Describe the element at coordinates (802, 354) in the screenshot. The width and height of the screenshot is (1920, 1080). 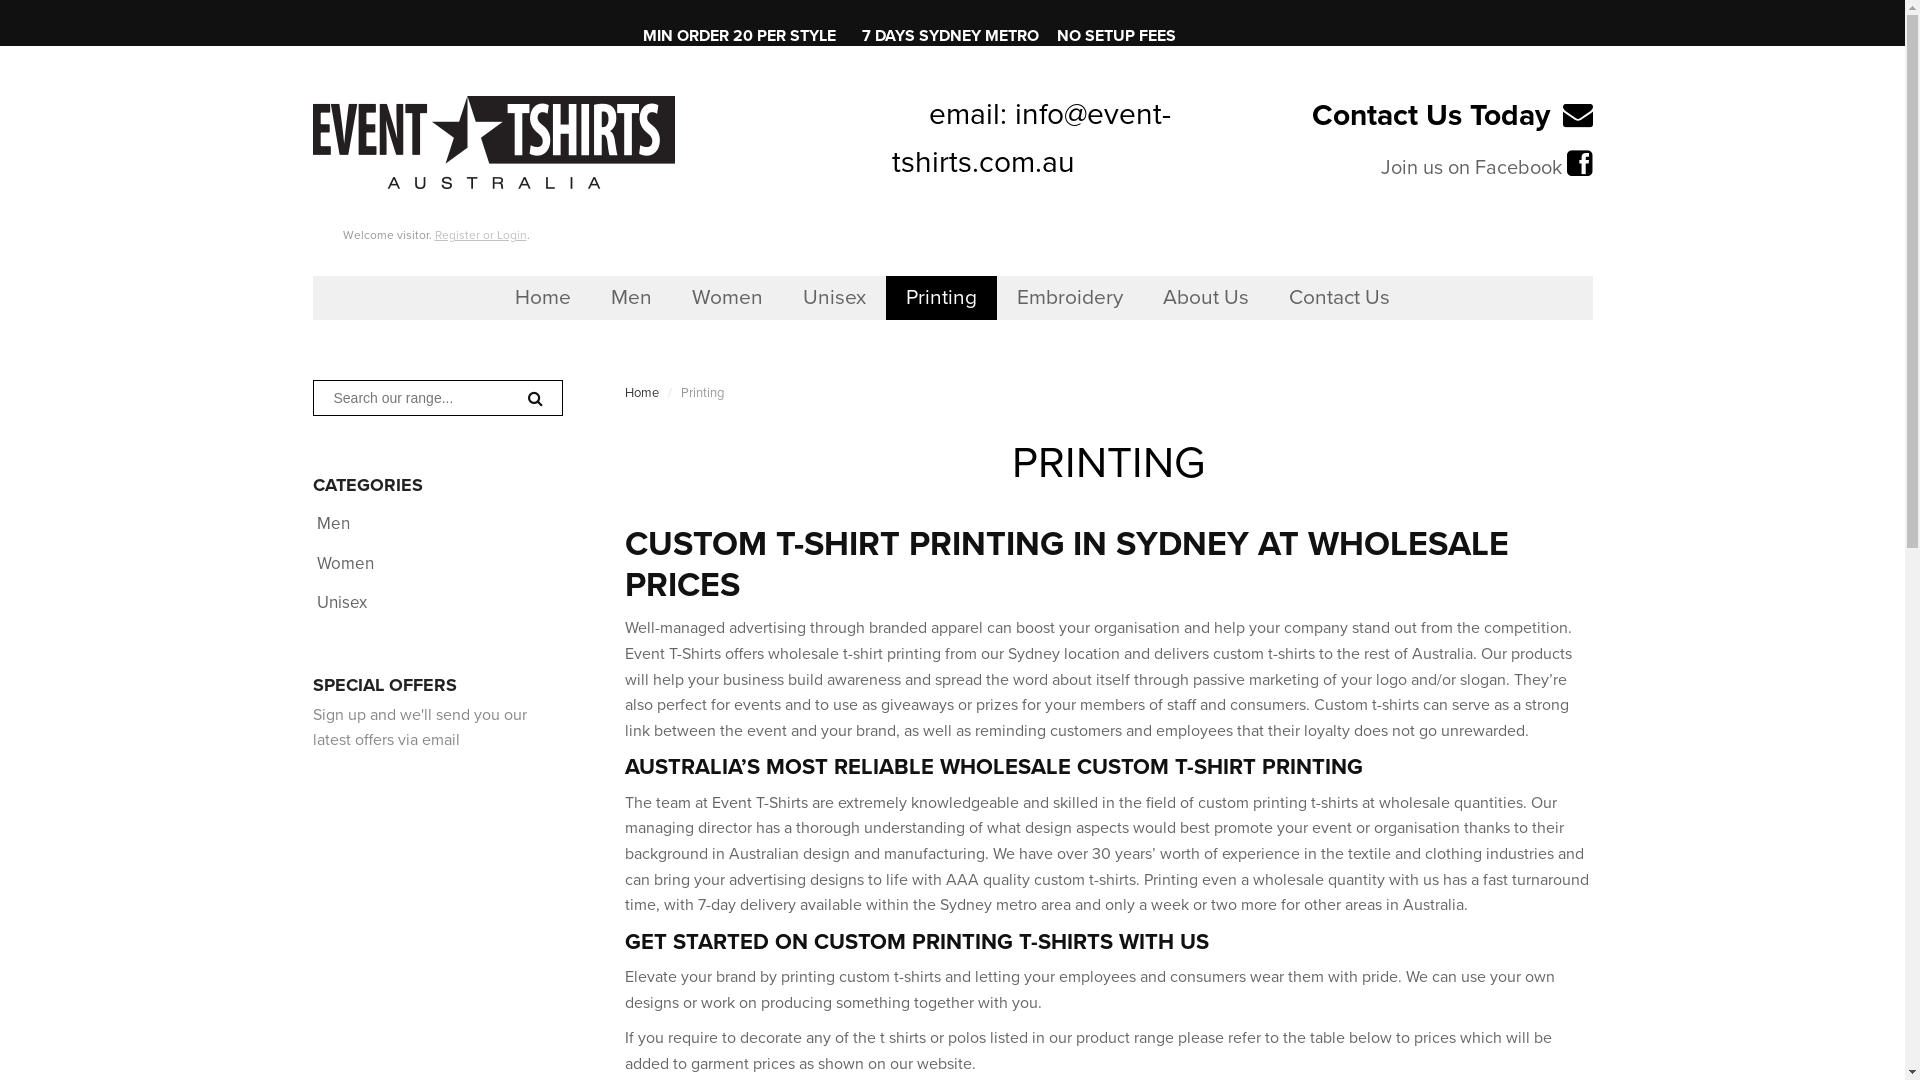
I see `Log in` at that location.